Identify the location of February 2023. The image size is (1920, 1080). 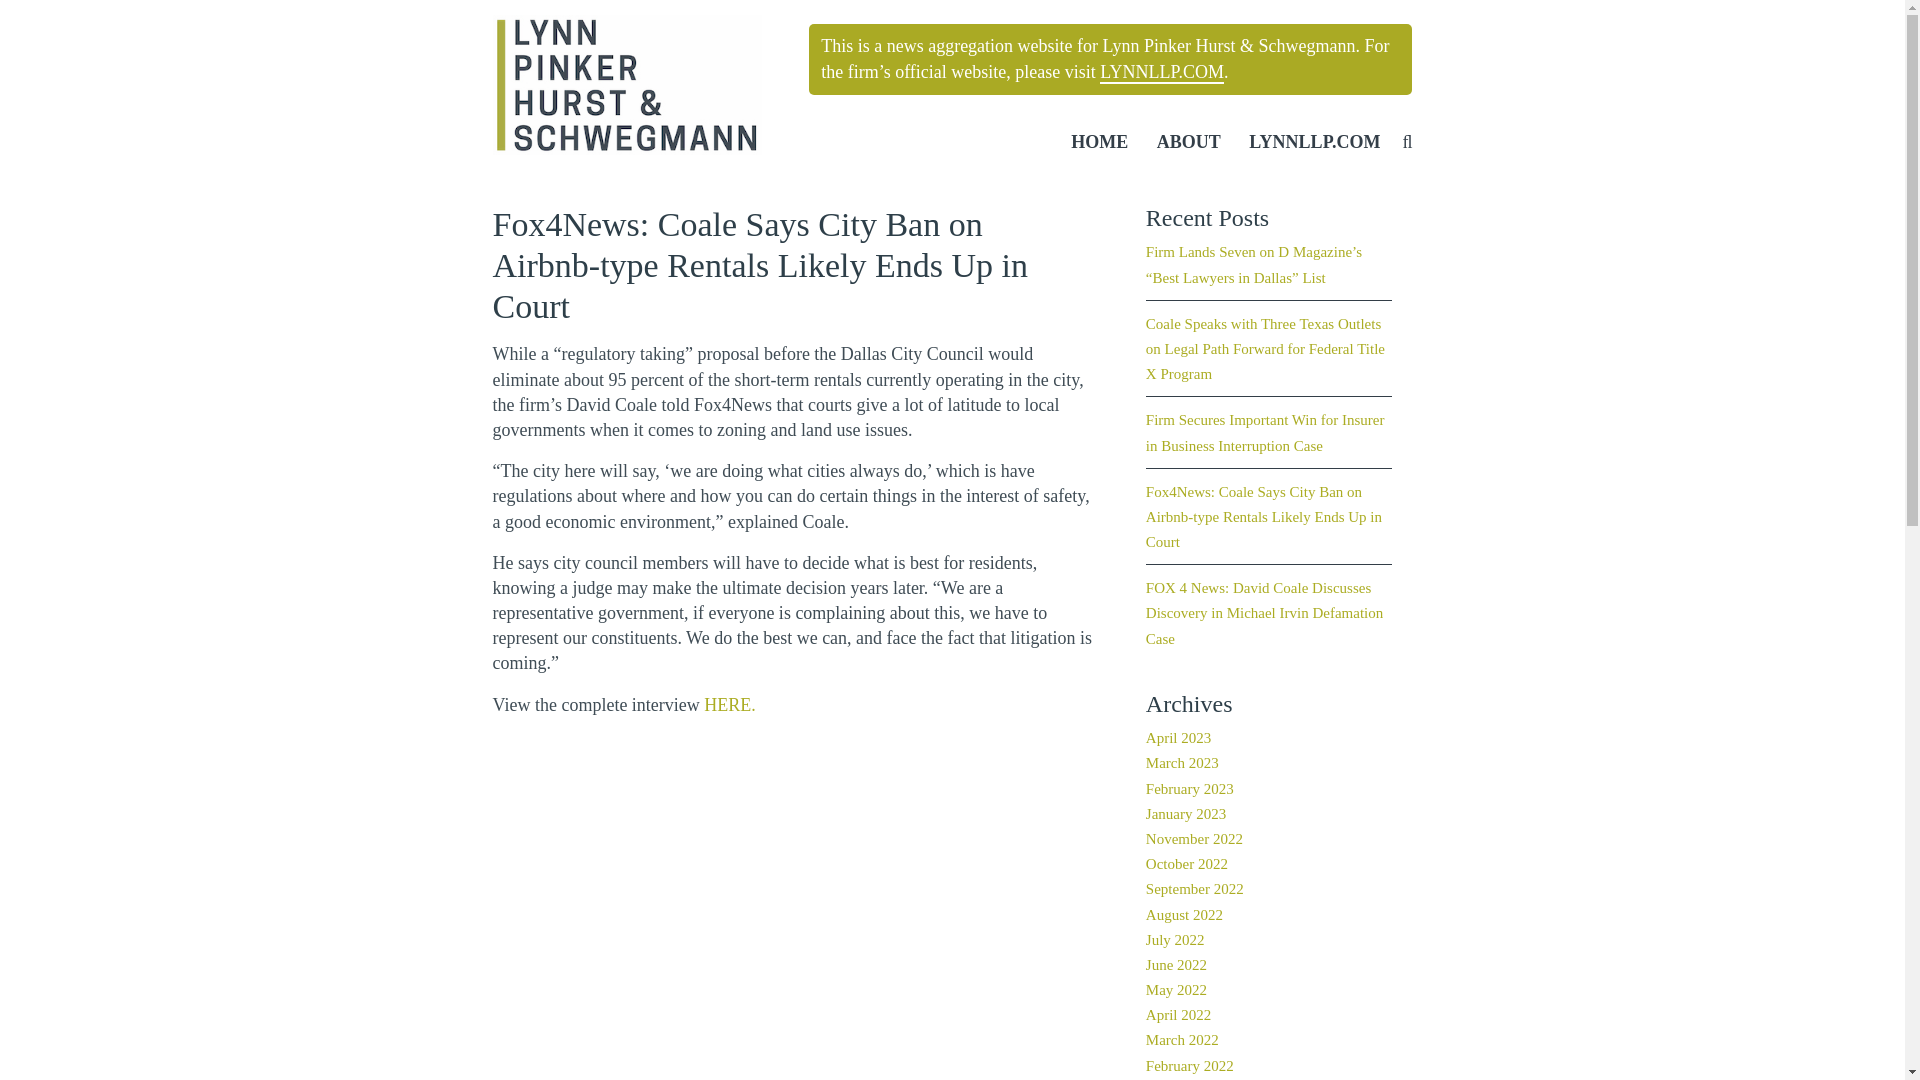
(1190, 790).